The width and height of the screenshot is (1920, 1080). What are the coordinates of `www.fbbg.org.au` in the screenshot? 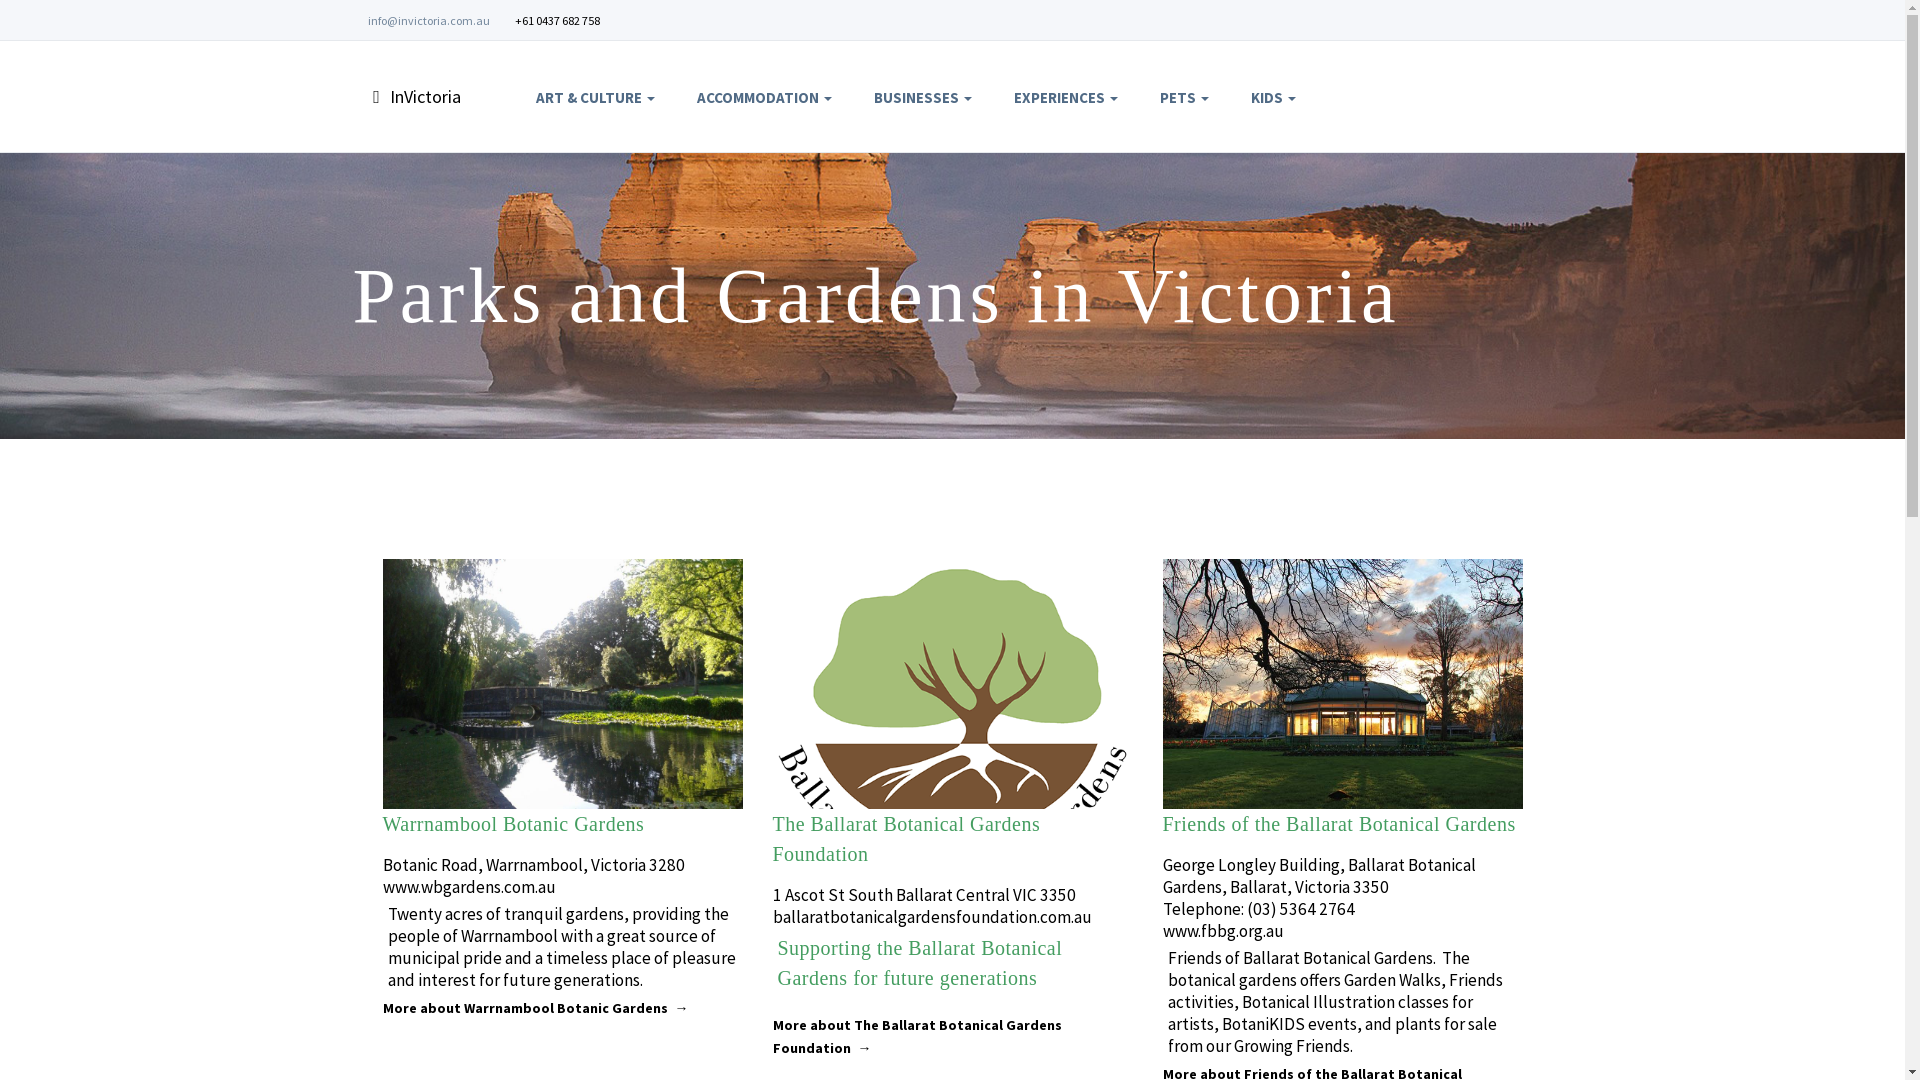 It's located at (1222, 931).